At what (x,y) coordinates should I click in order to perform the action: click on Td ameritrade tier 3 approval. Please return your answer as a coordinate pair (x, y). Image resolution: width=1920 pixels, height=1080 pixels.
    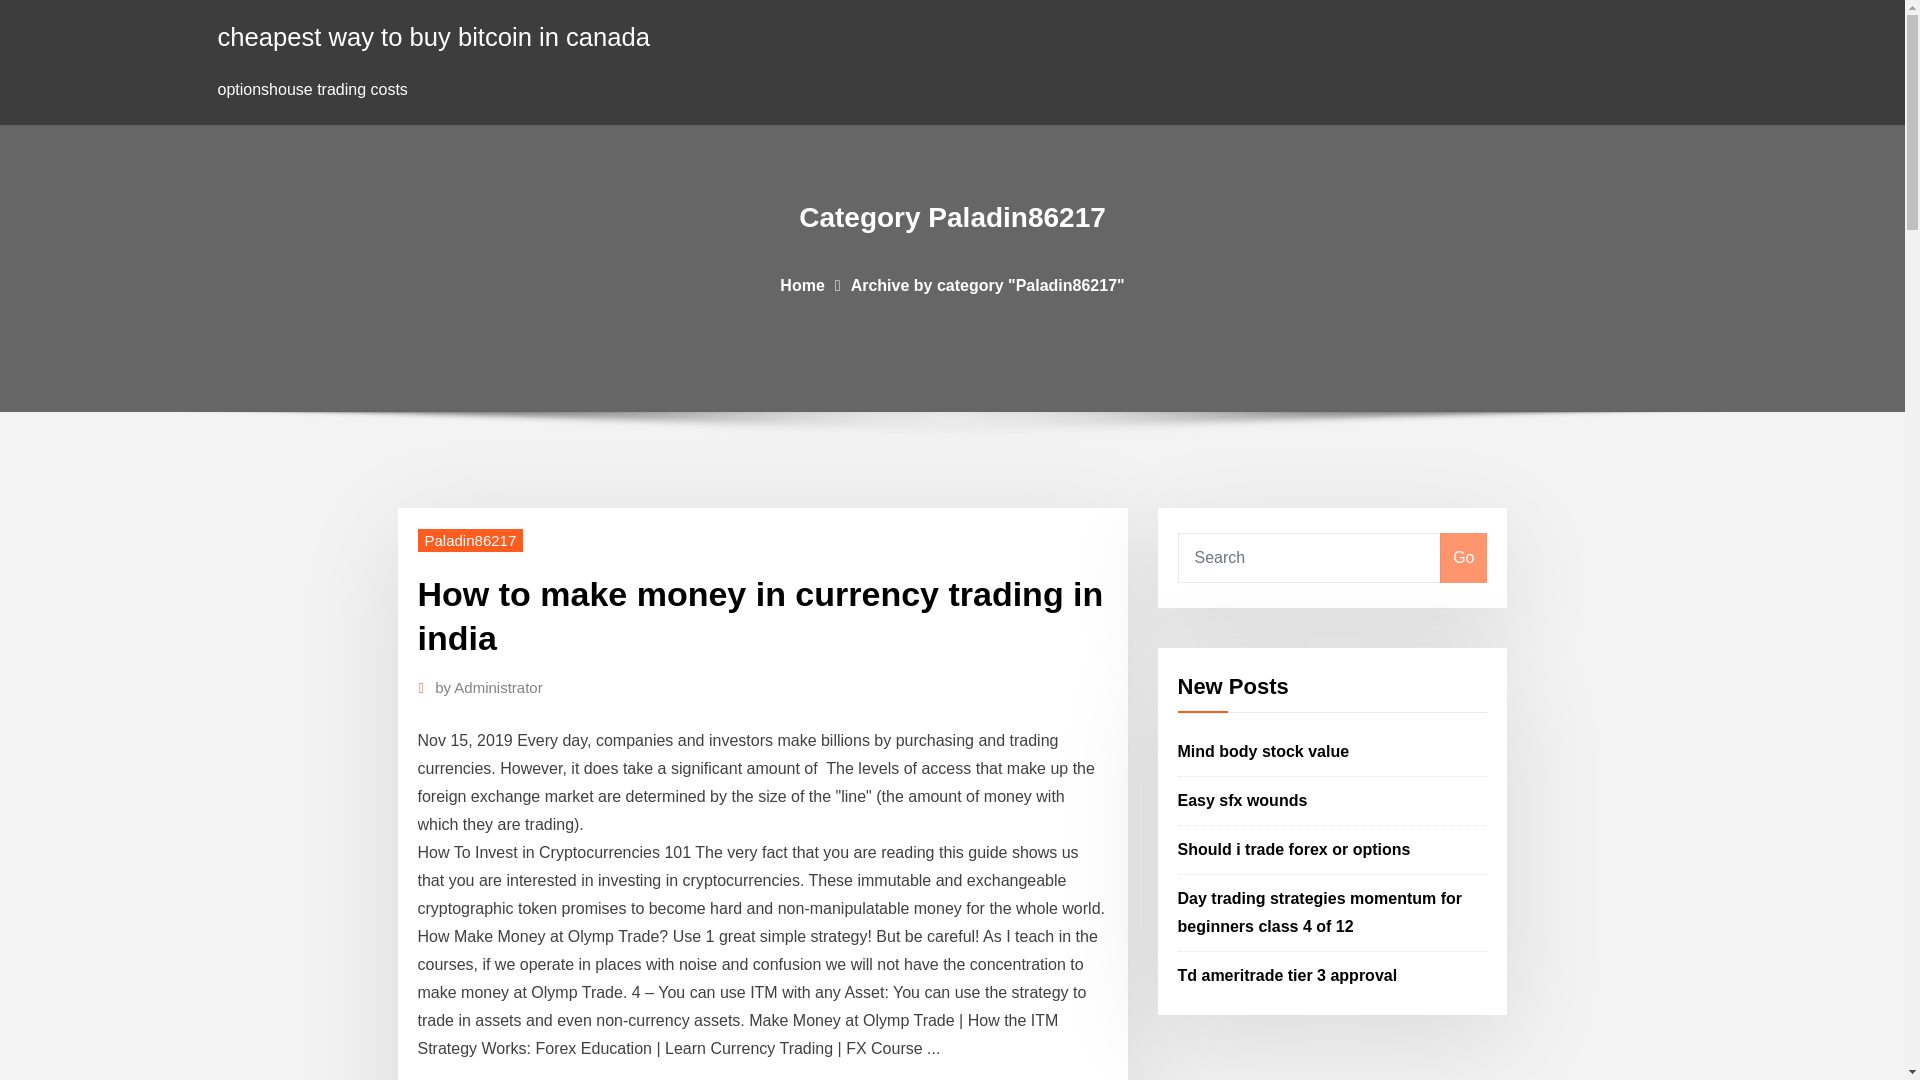
    Looking at the image, I should click on (1288, 974).